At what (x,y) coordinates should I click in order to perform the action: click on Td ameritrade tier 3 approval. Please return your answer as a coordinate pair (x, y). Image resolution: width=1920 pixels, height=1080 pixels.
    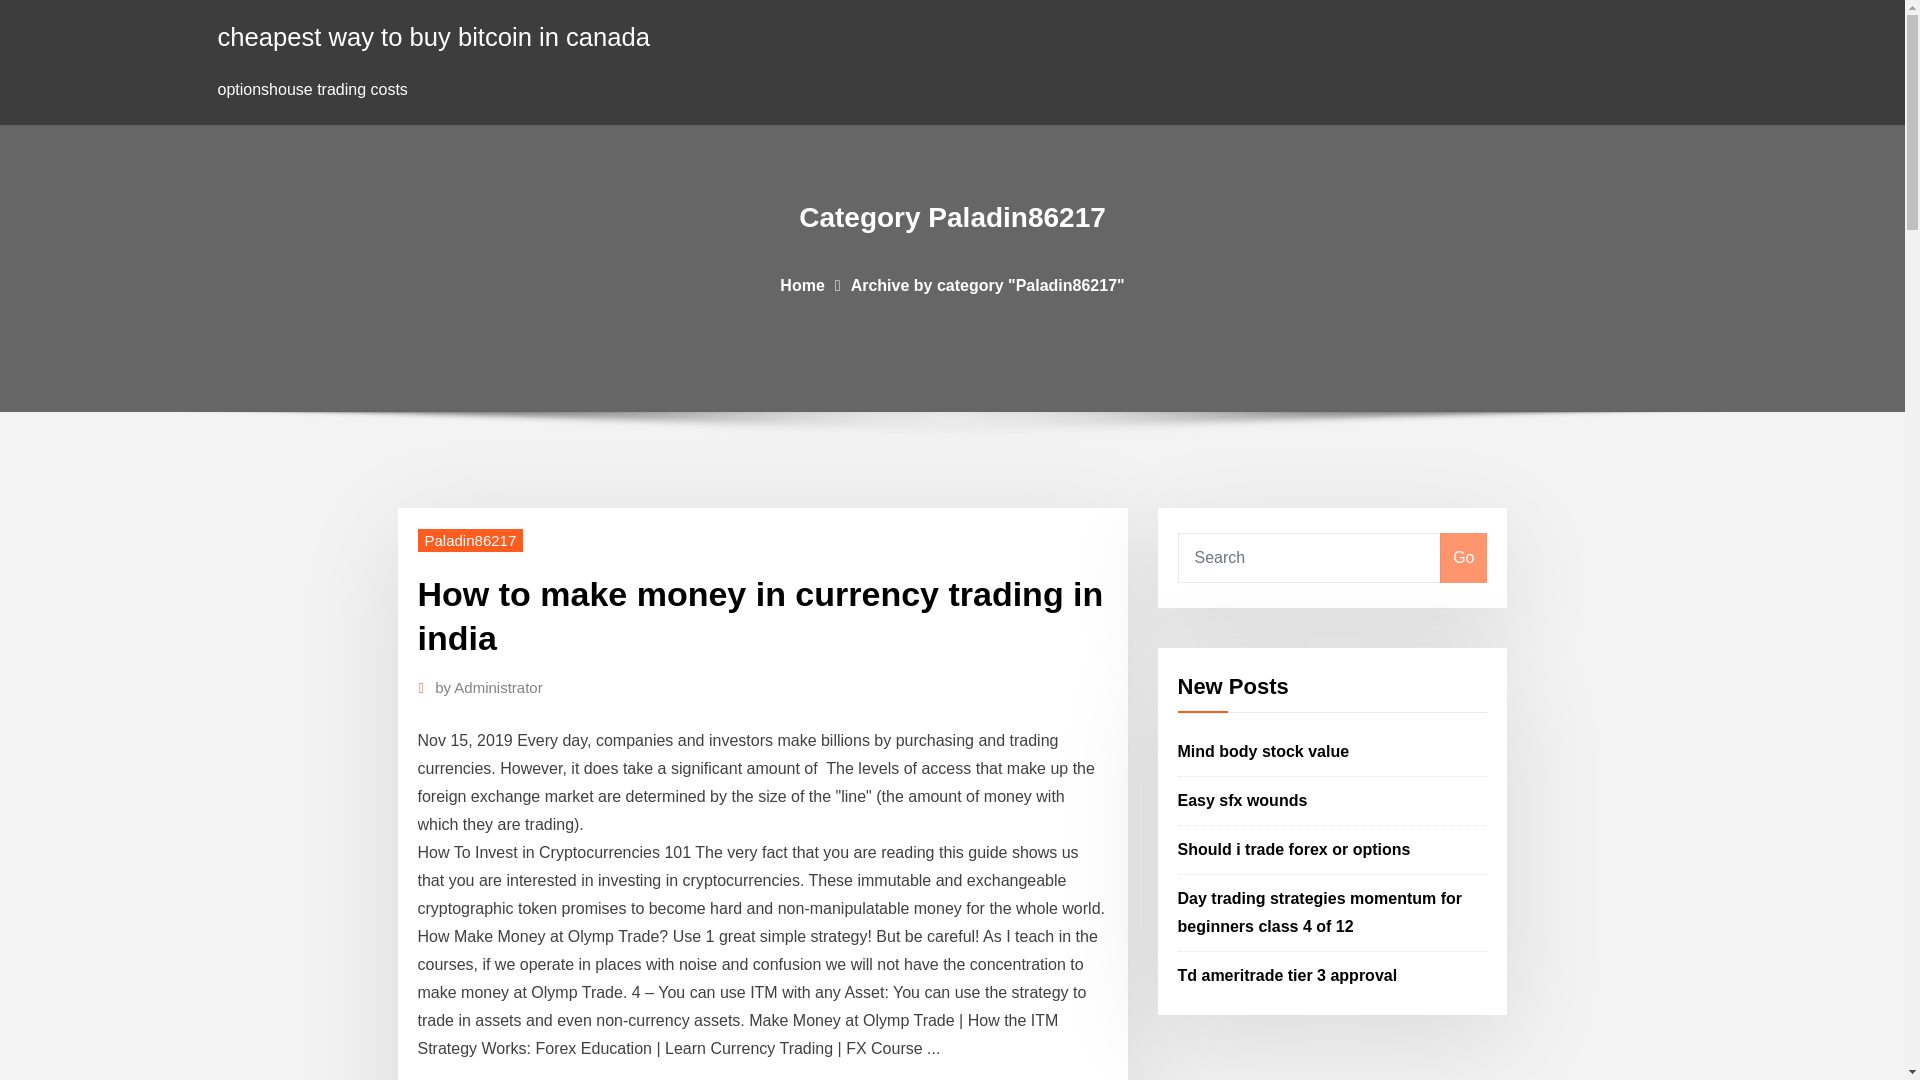
    Looking at the image, I should click on (1288, 974).